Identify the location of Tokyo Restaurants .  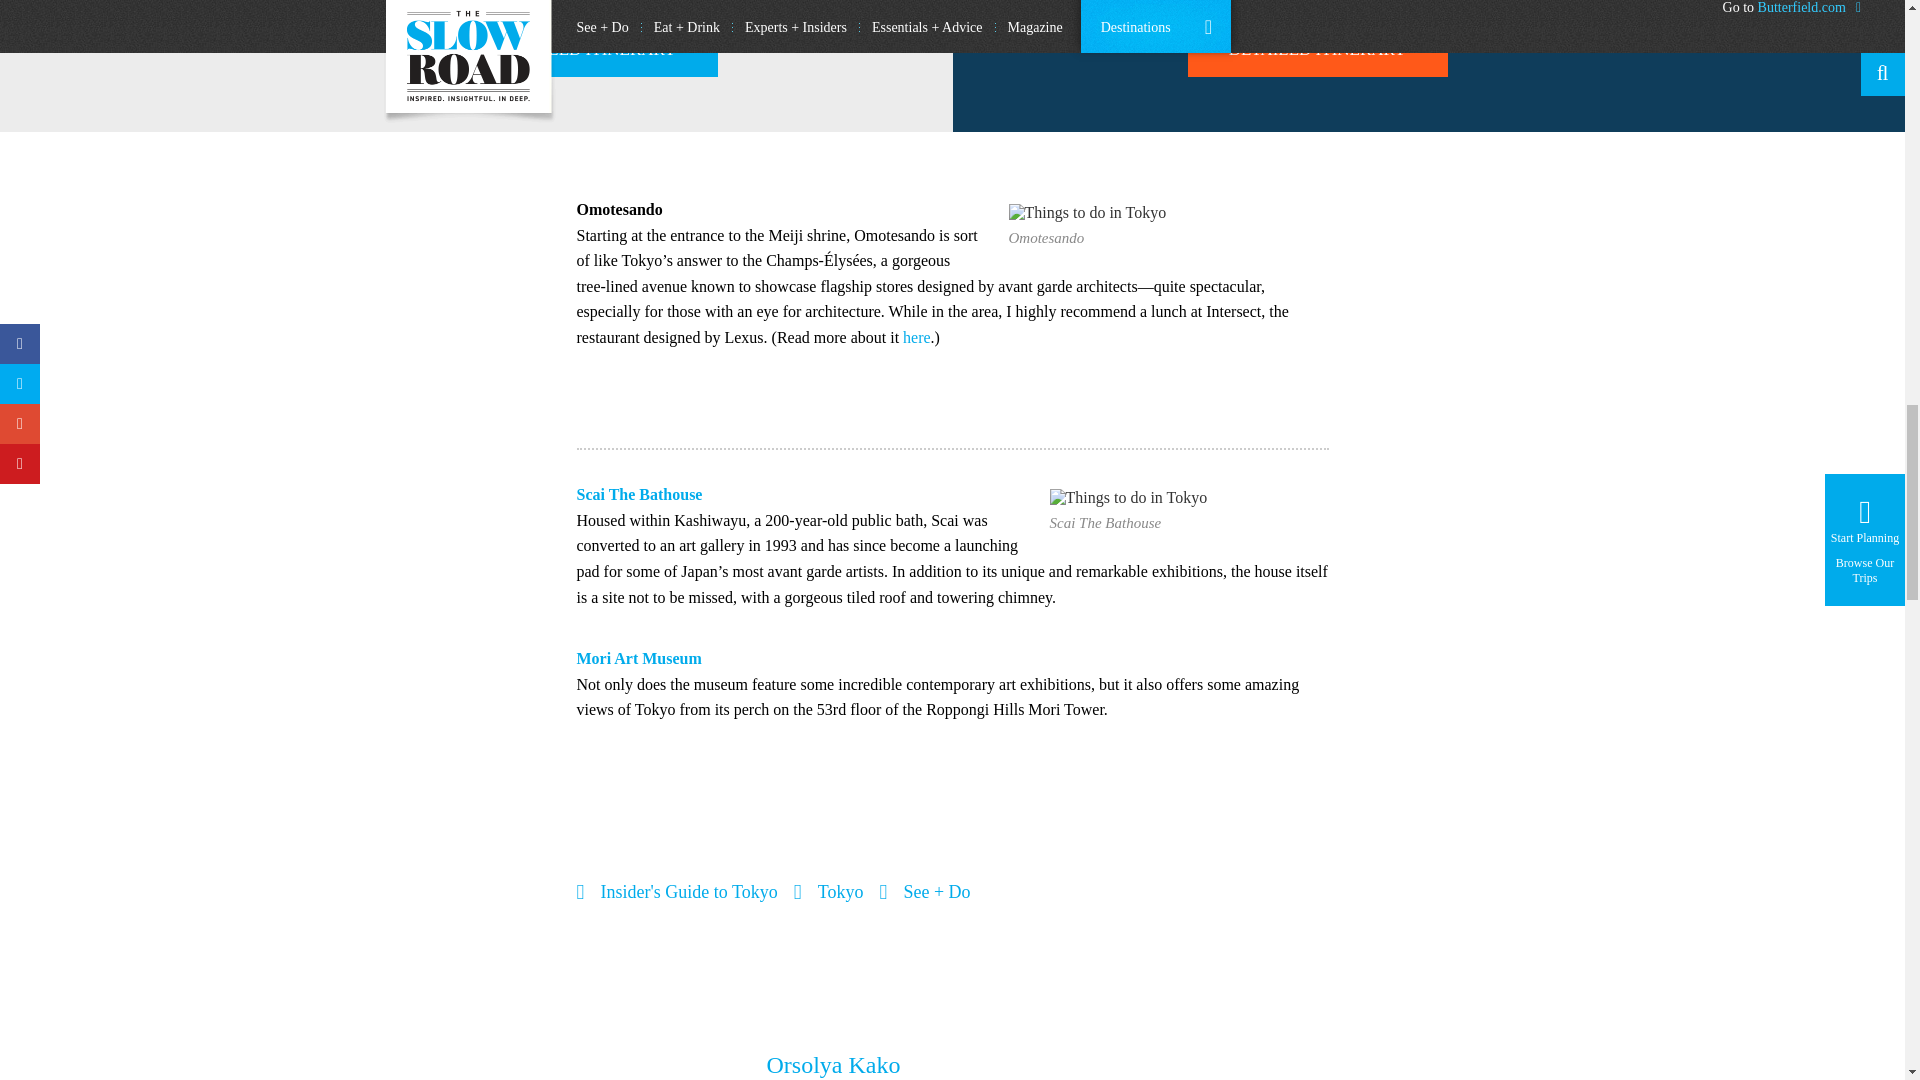
(916, 337).